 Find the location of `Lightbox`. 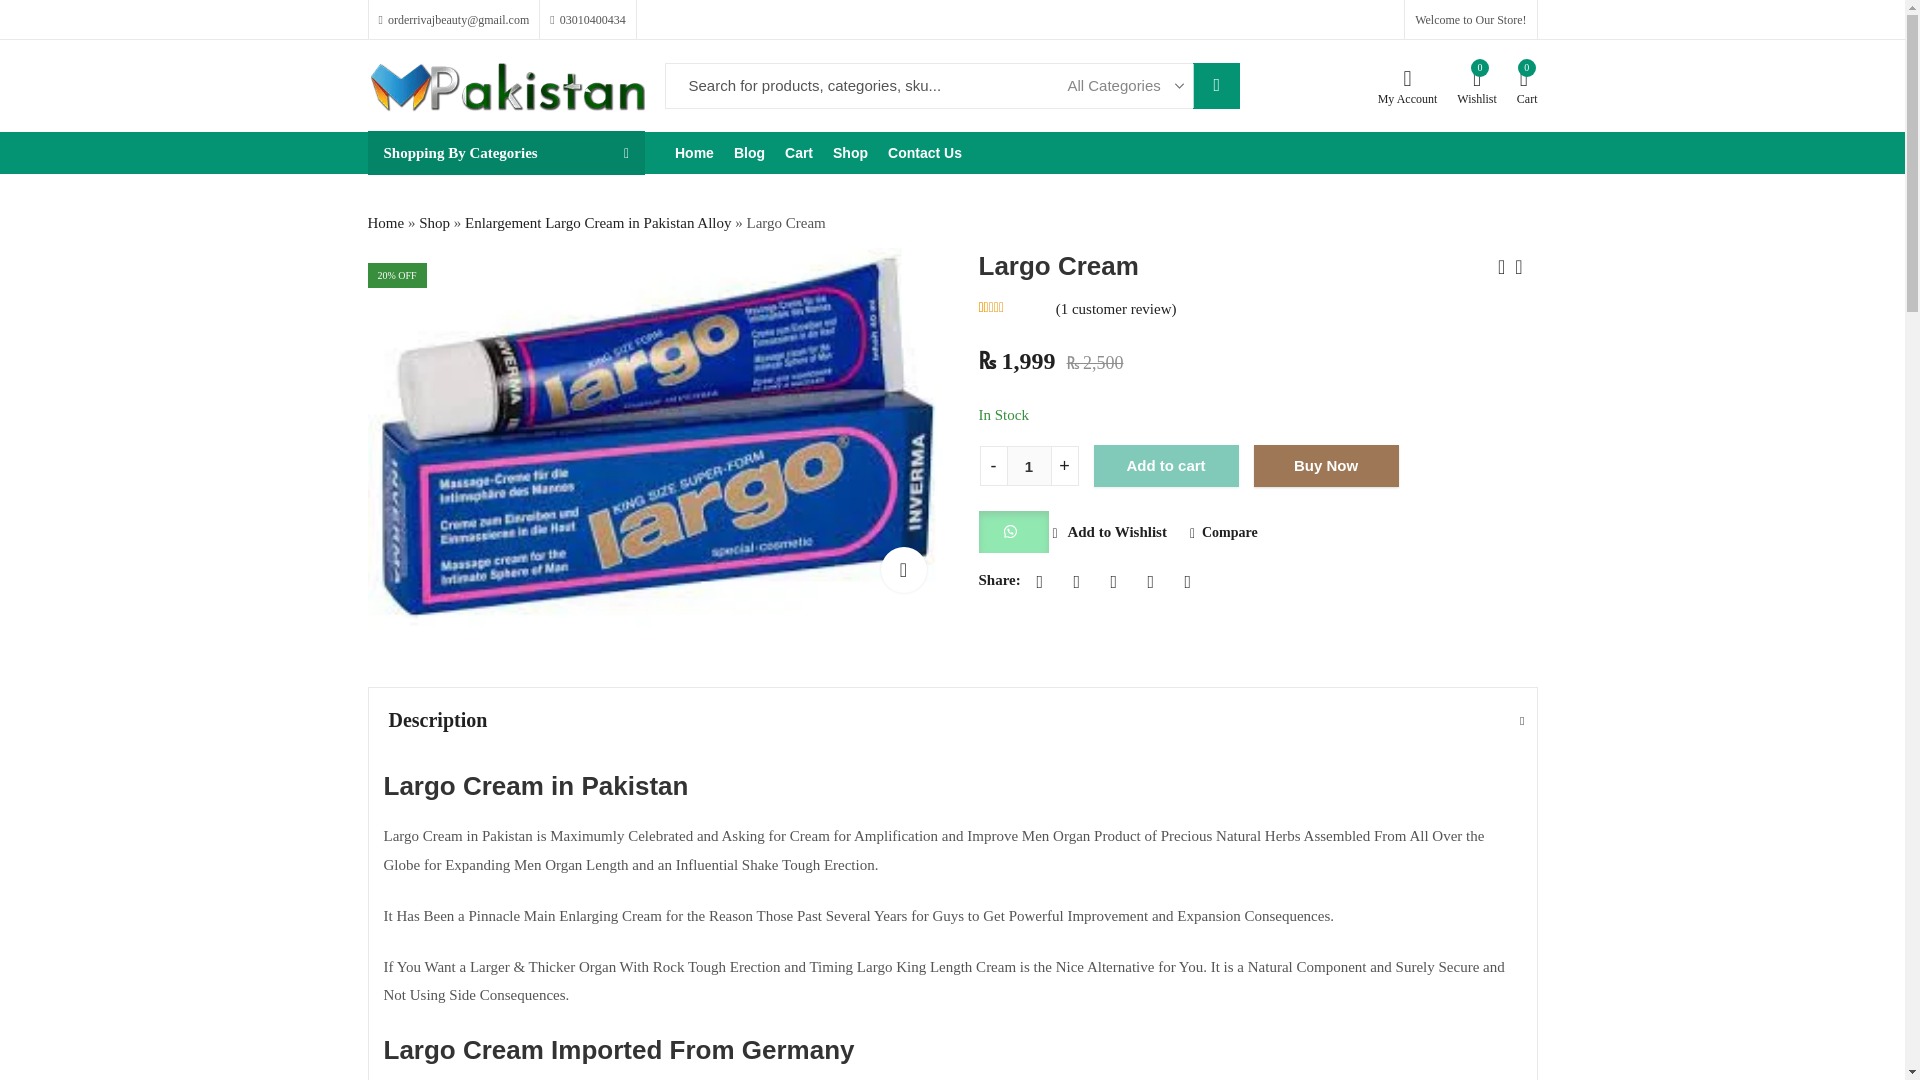

Lightbox is located at coordinates (924, 152).